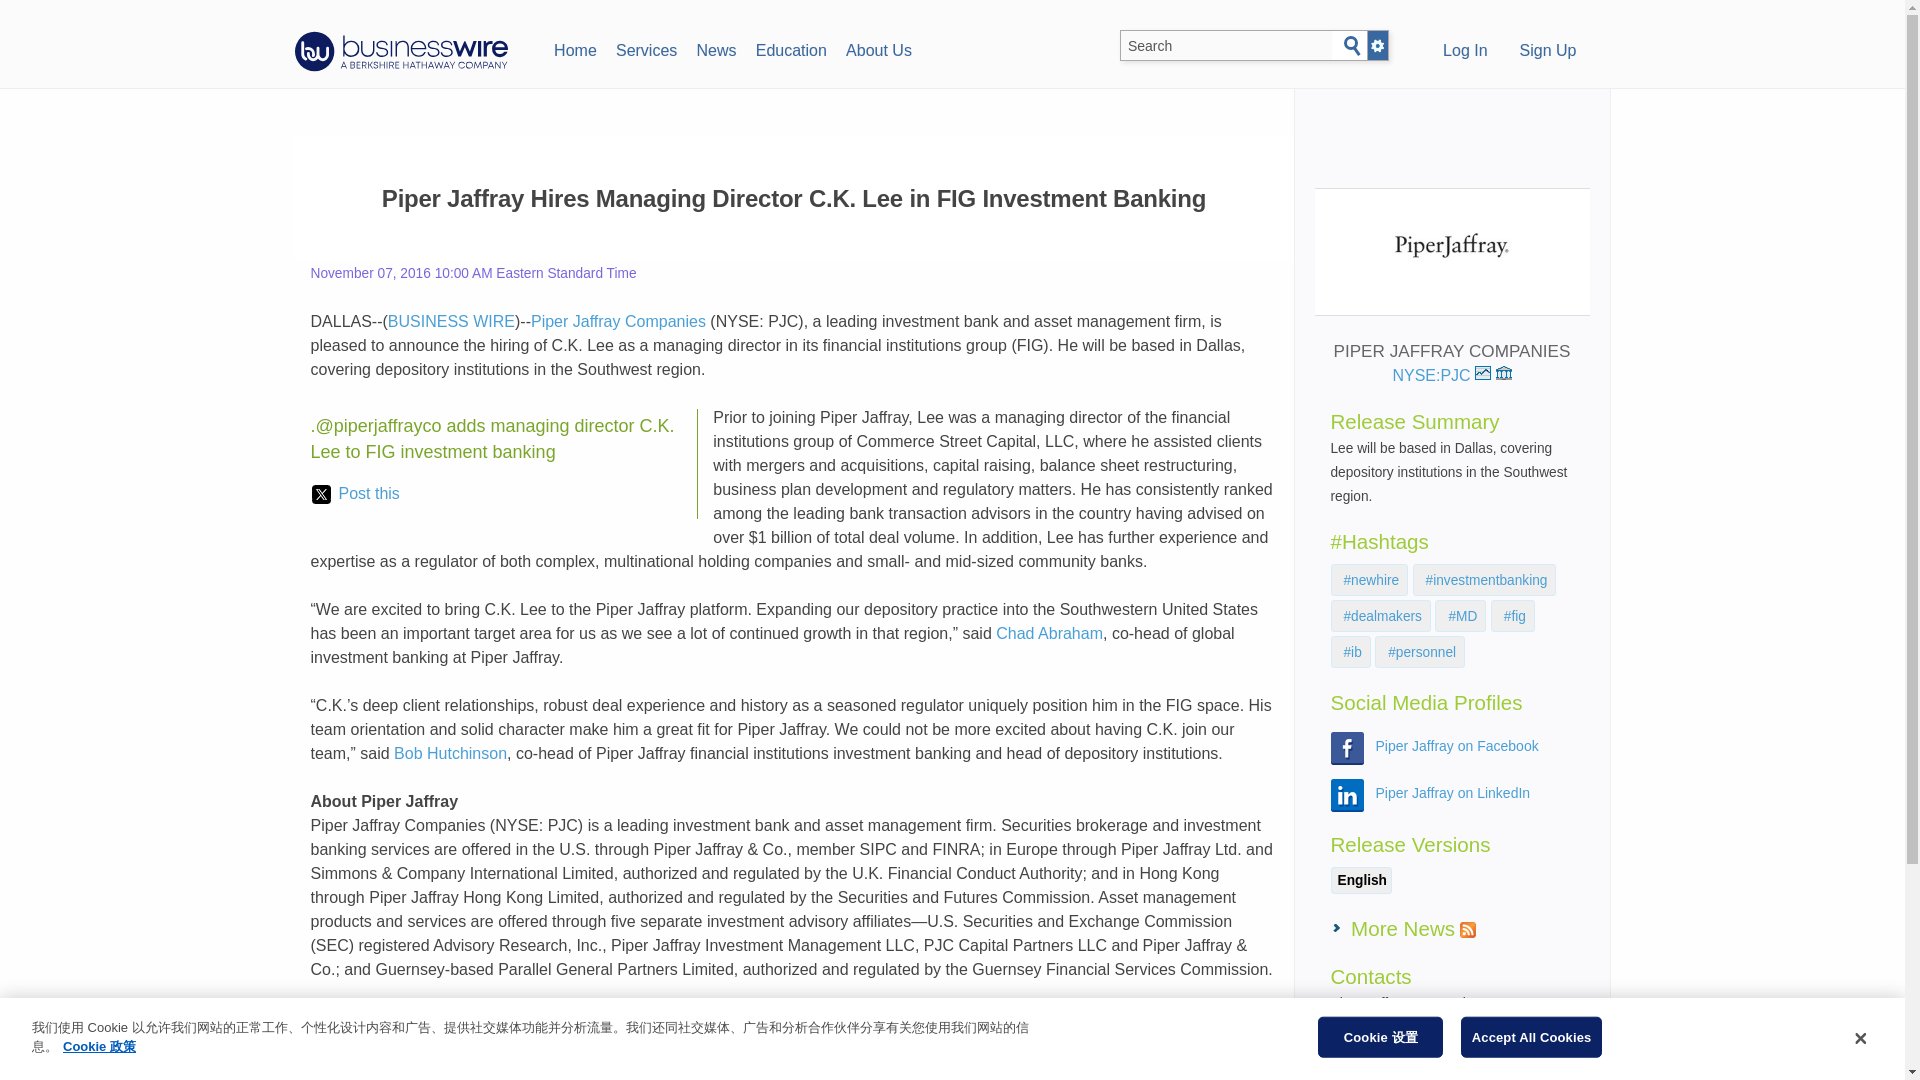 The image size is (1920, 1080). Describe the element at coordinates (1458, 745) in the screenshot. I see `Piper Jaffray on Facebook` at that location.